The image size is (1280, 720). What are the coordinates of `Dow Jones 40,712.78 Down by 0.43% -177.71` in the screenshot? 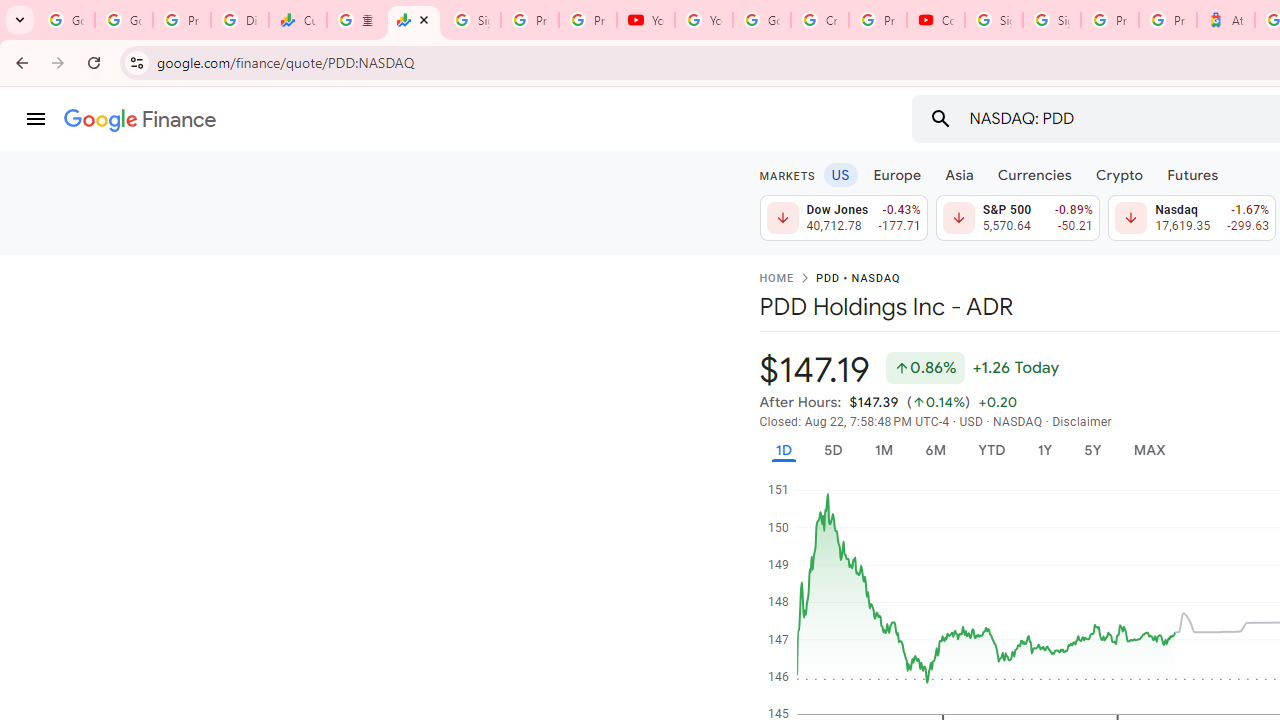 It's located at (844, 218).